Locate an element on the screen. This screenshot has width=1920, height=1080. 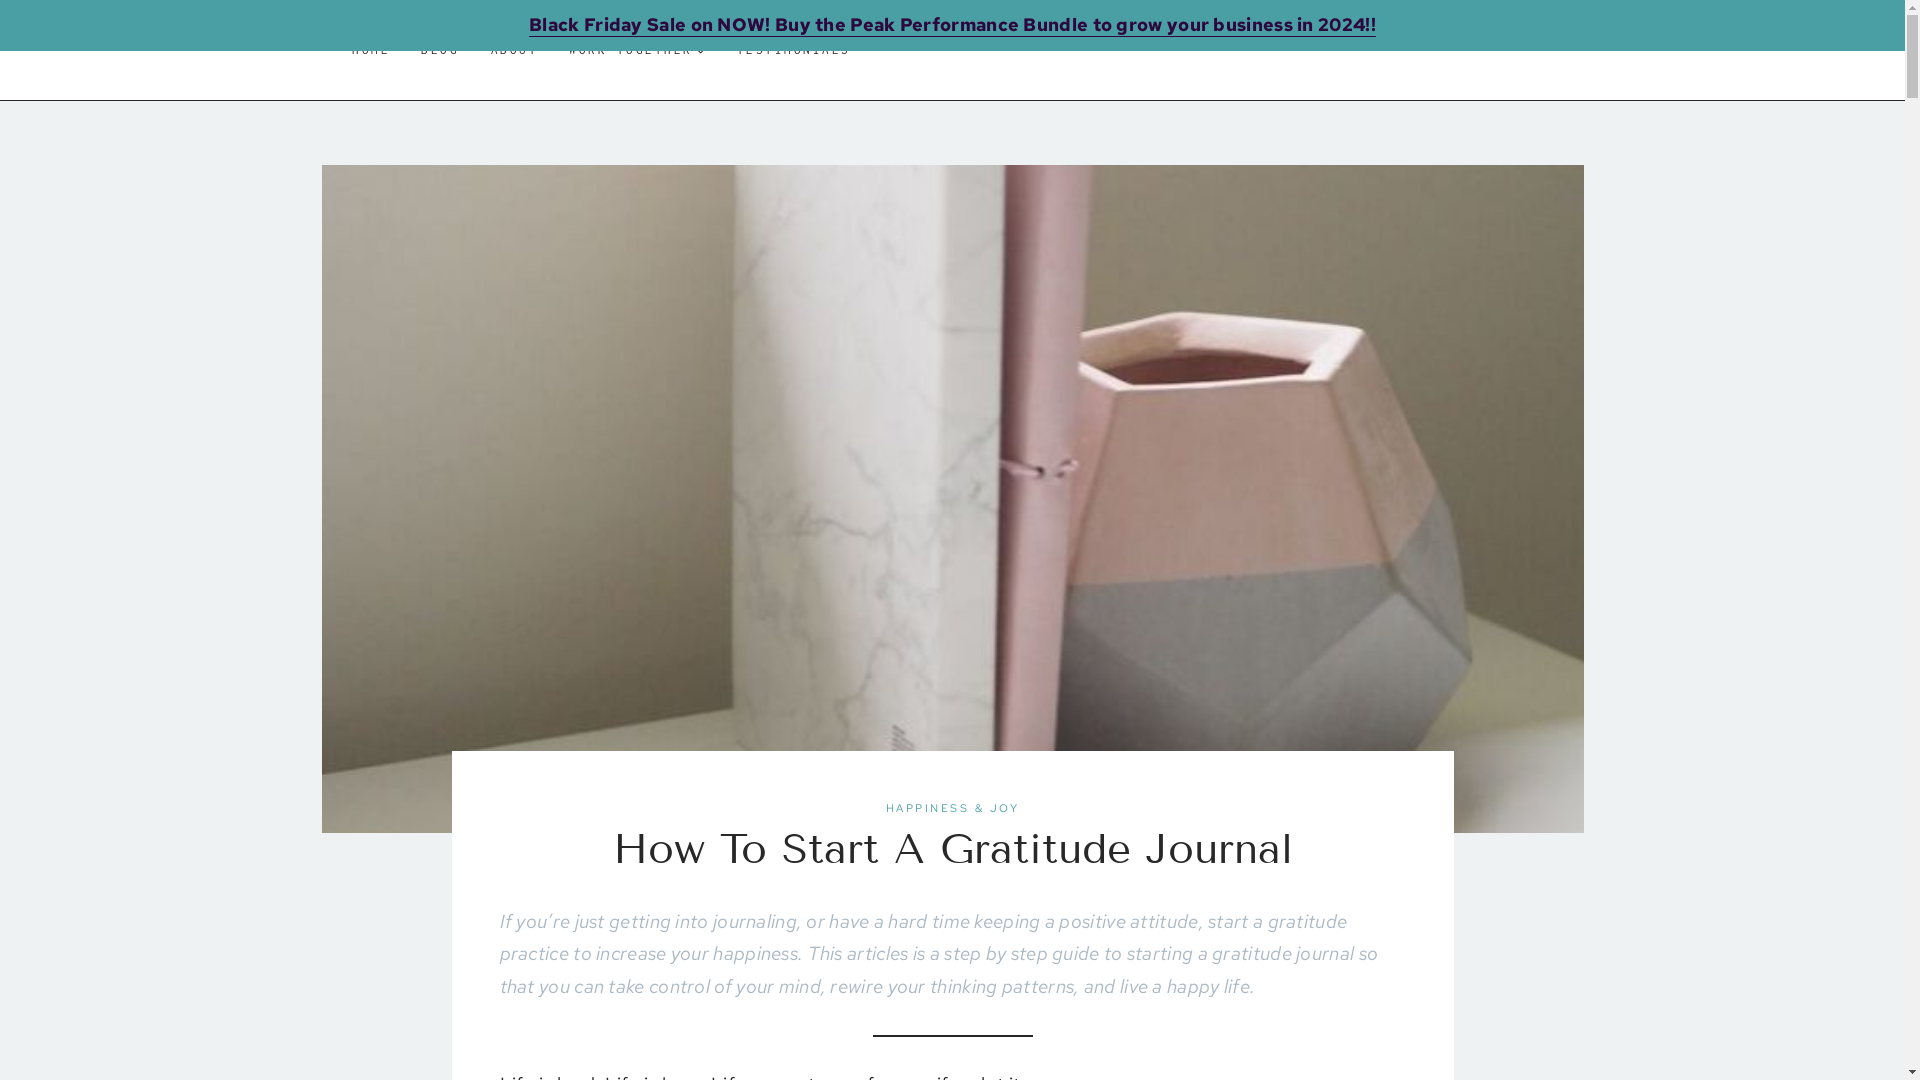
WORK TOGETHER is located at coordinates (638, 50).